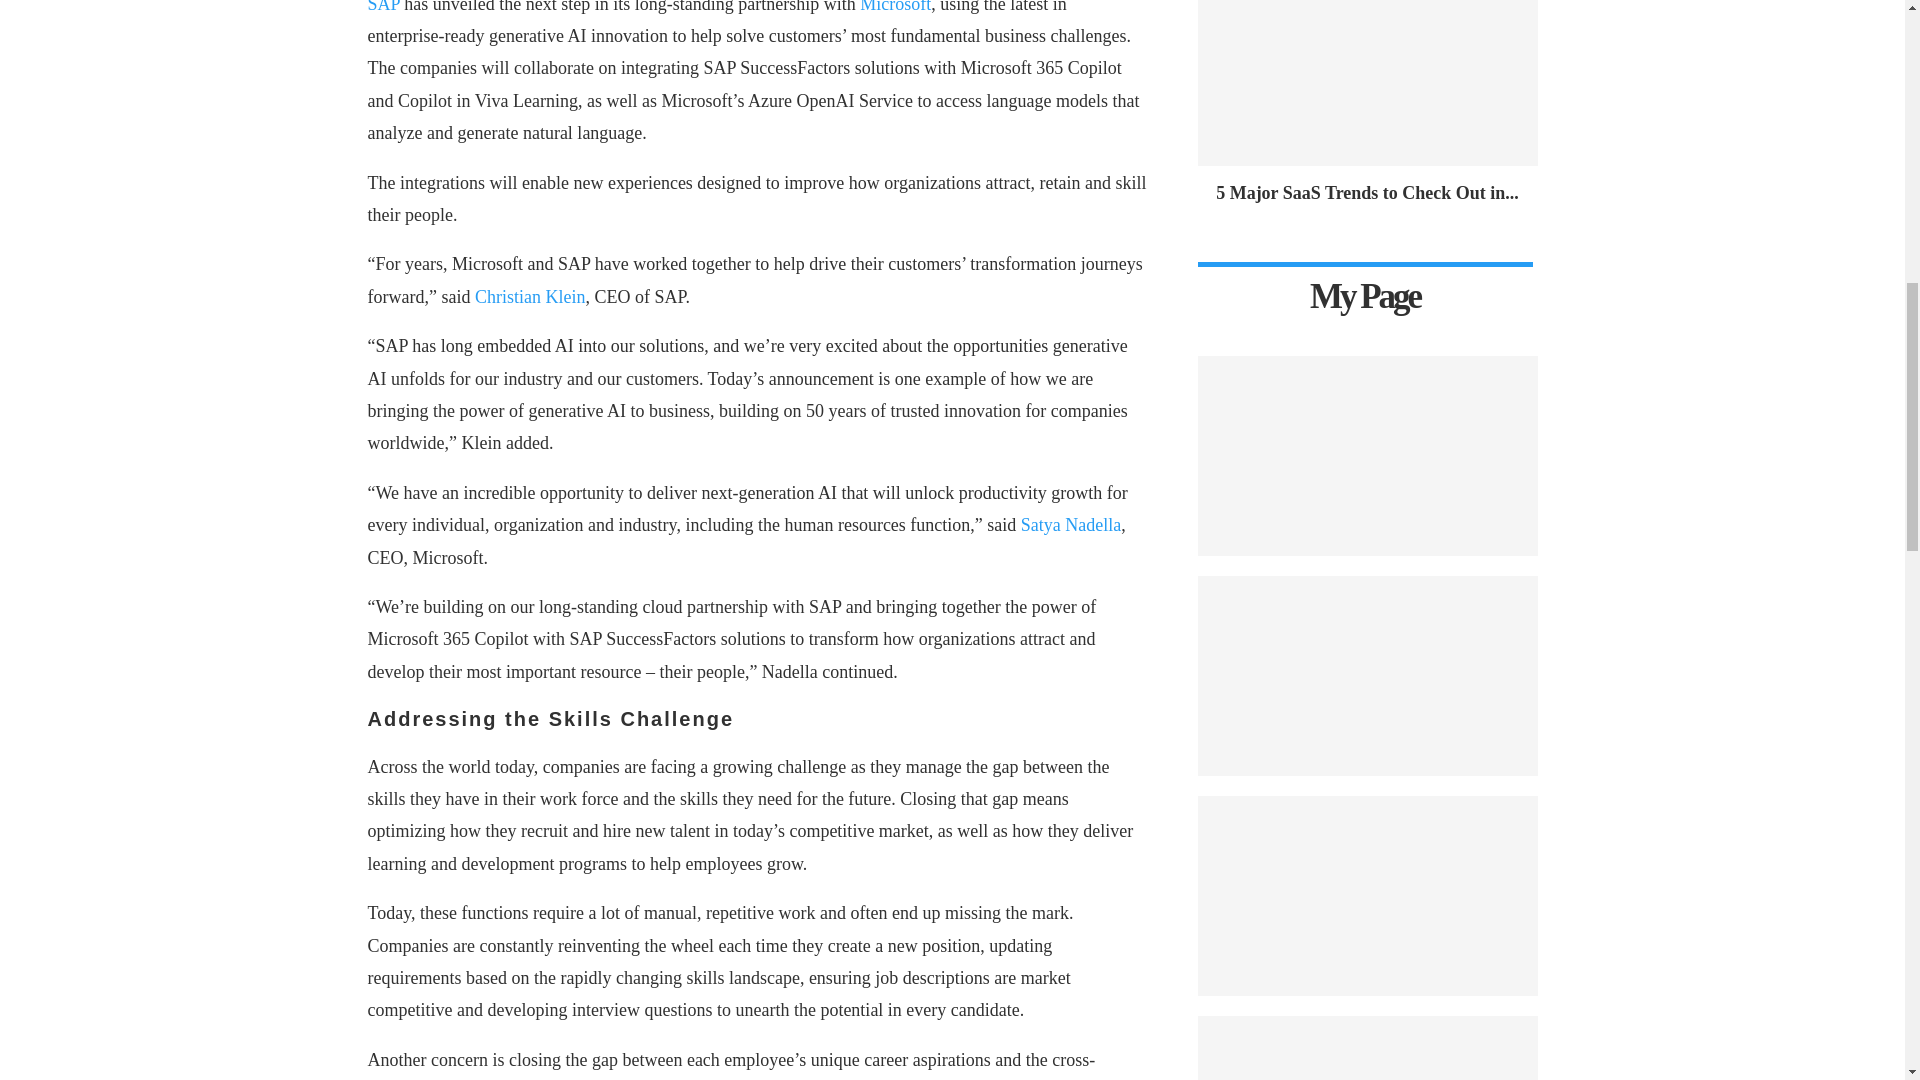 Image resolution: width=1920 pixels, height=1080 pixels. I want to click on 5 Major SaaS Trends to Check Out in 2021, so click(1366, 192).